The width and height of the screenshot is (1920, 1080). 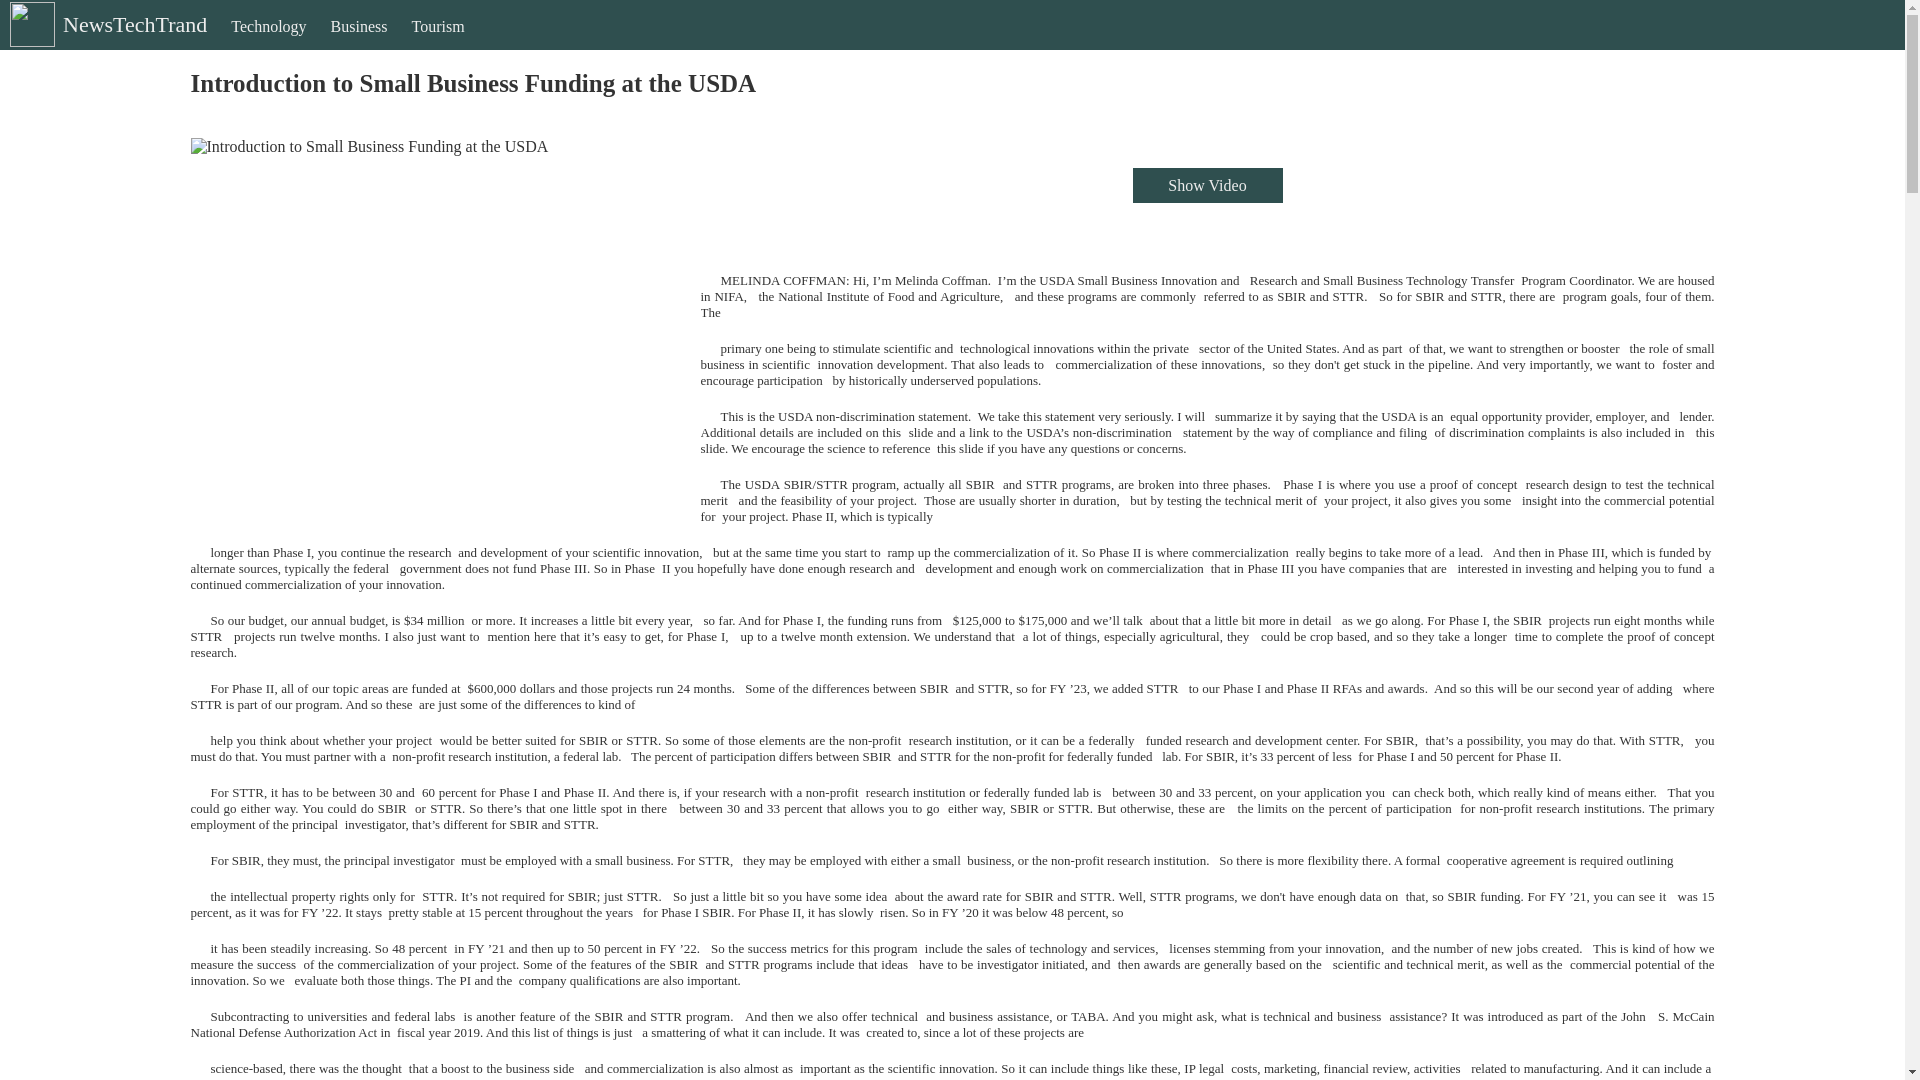 What do you see at coordinates (430, 318) in the screenshot?
I see `Introduction to Small Business Funding at the USDA` at bounding box center [430, 318].